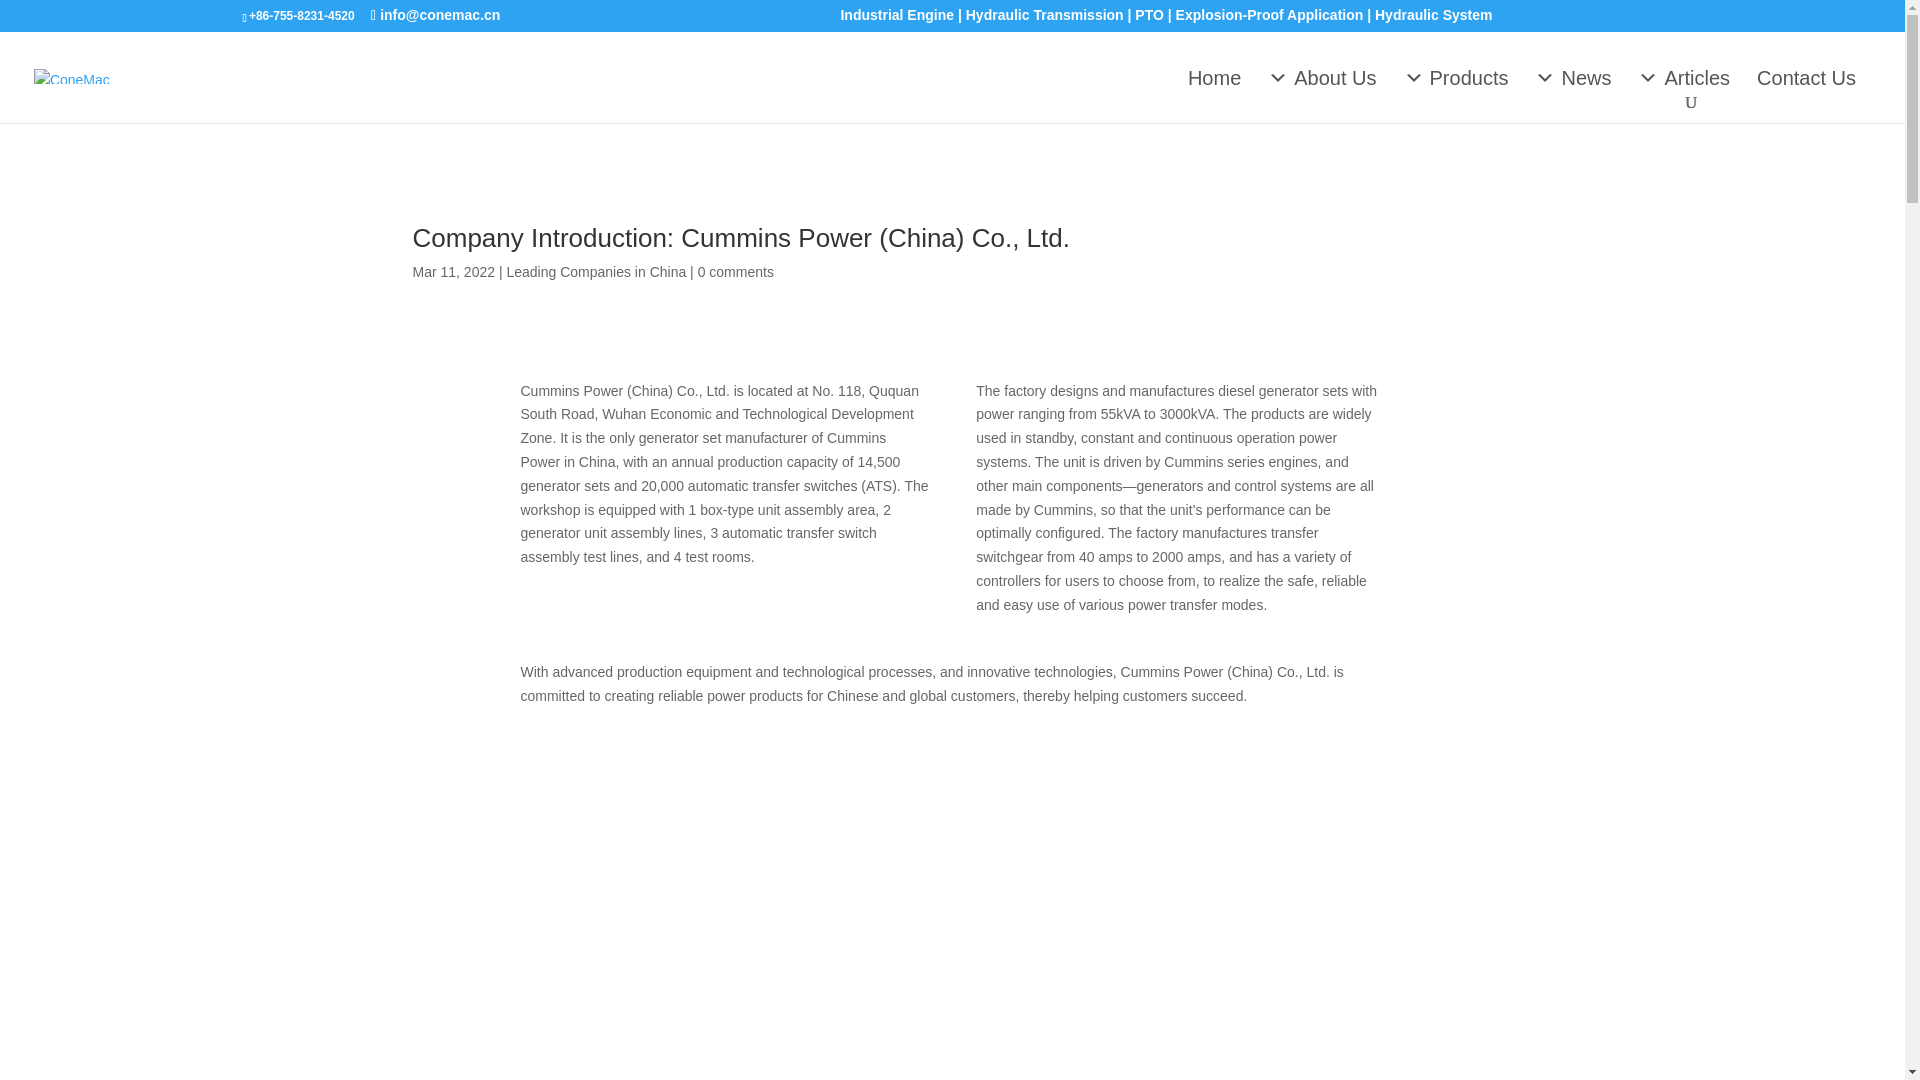  Describe the element at coordinates (1214, 77) in the screenshot. I see `Home` at that location.